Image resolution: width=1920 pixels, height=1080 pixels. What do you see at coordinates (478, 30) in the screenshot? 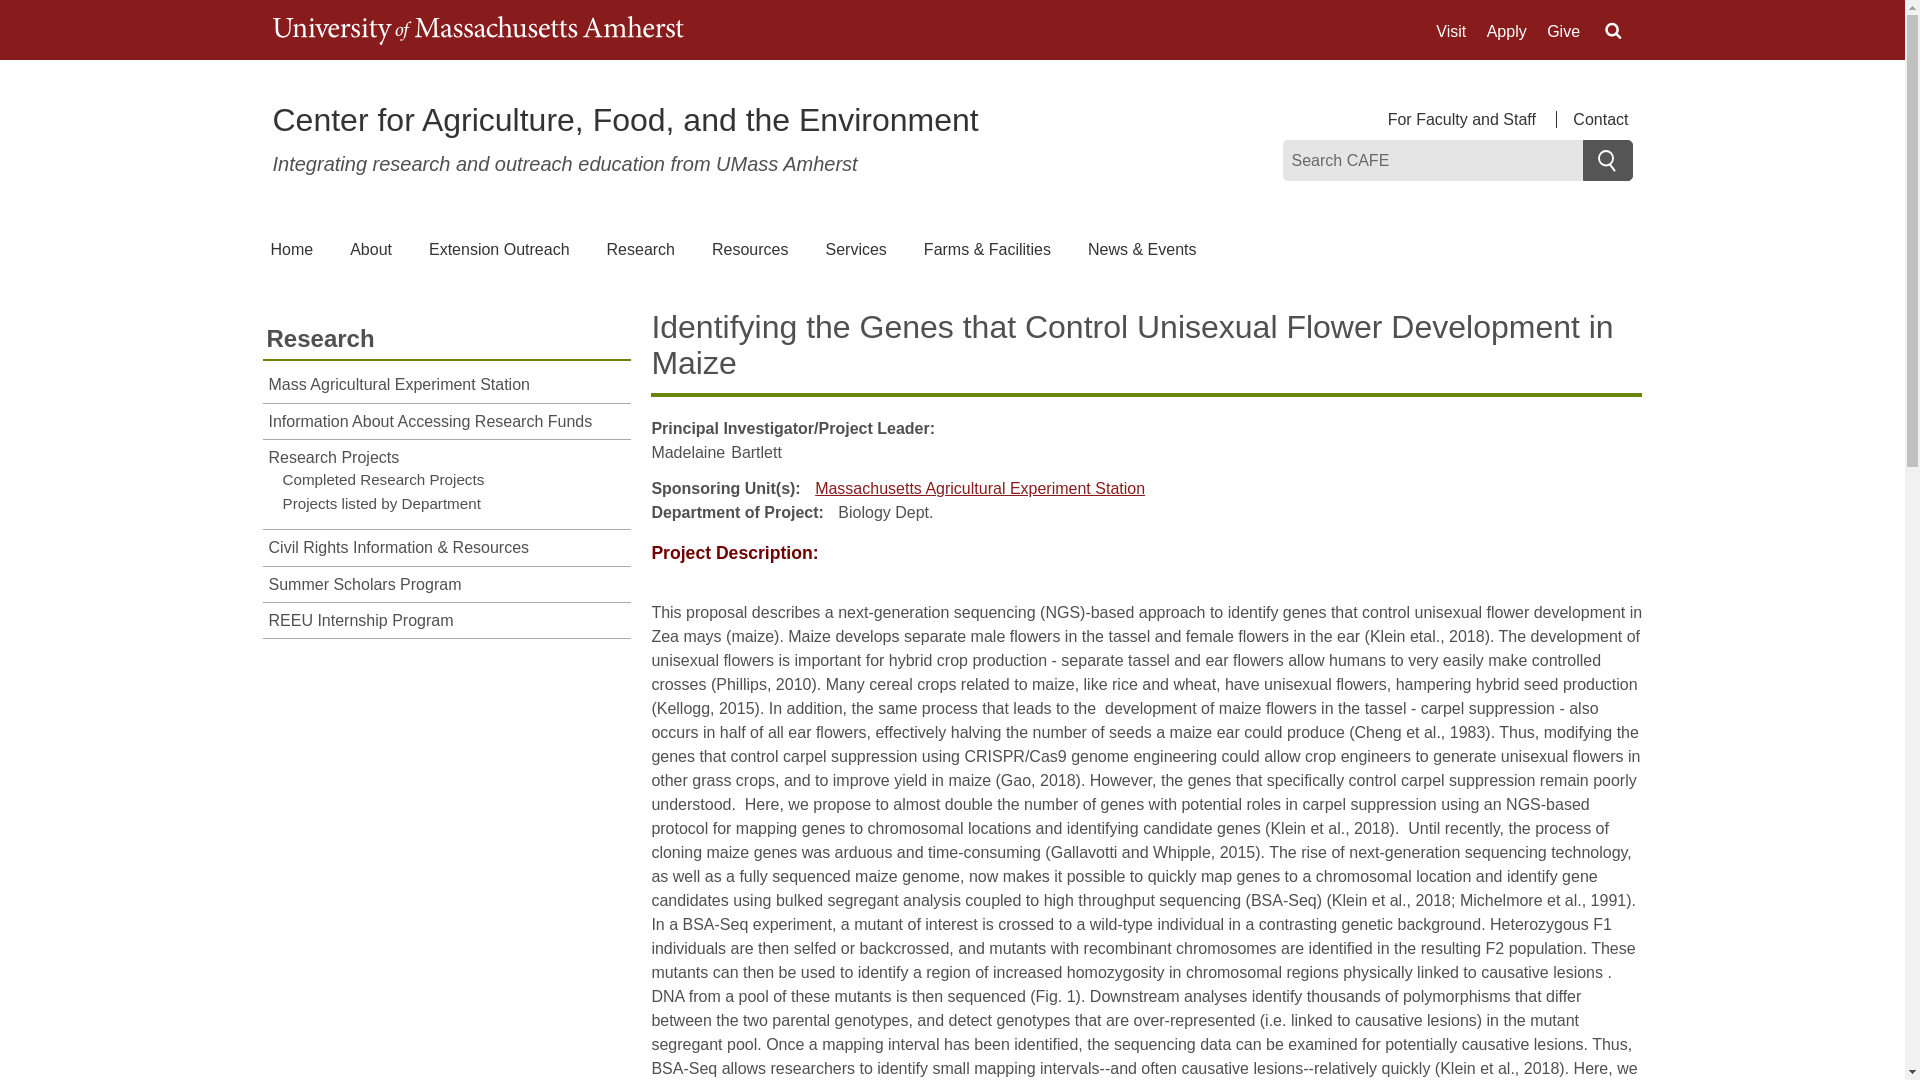
I see `UMass Amherst` at bounding box center [478, 30].